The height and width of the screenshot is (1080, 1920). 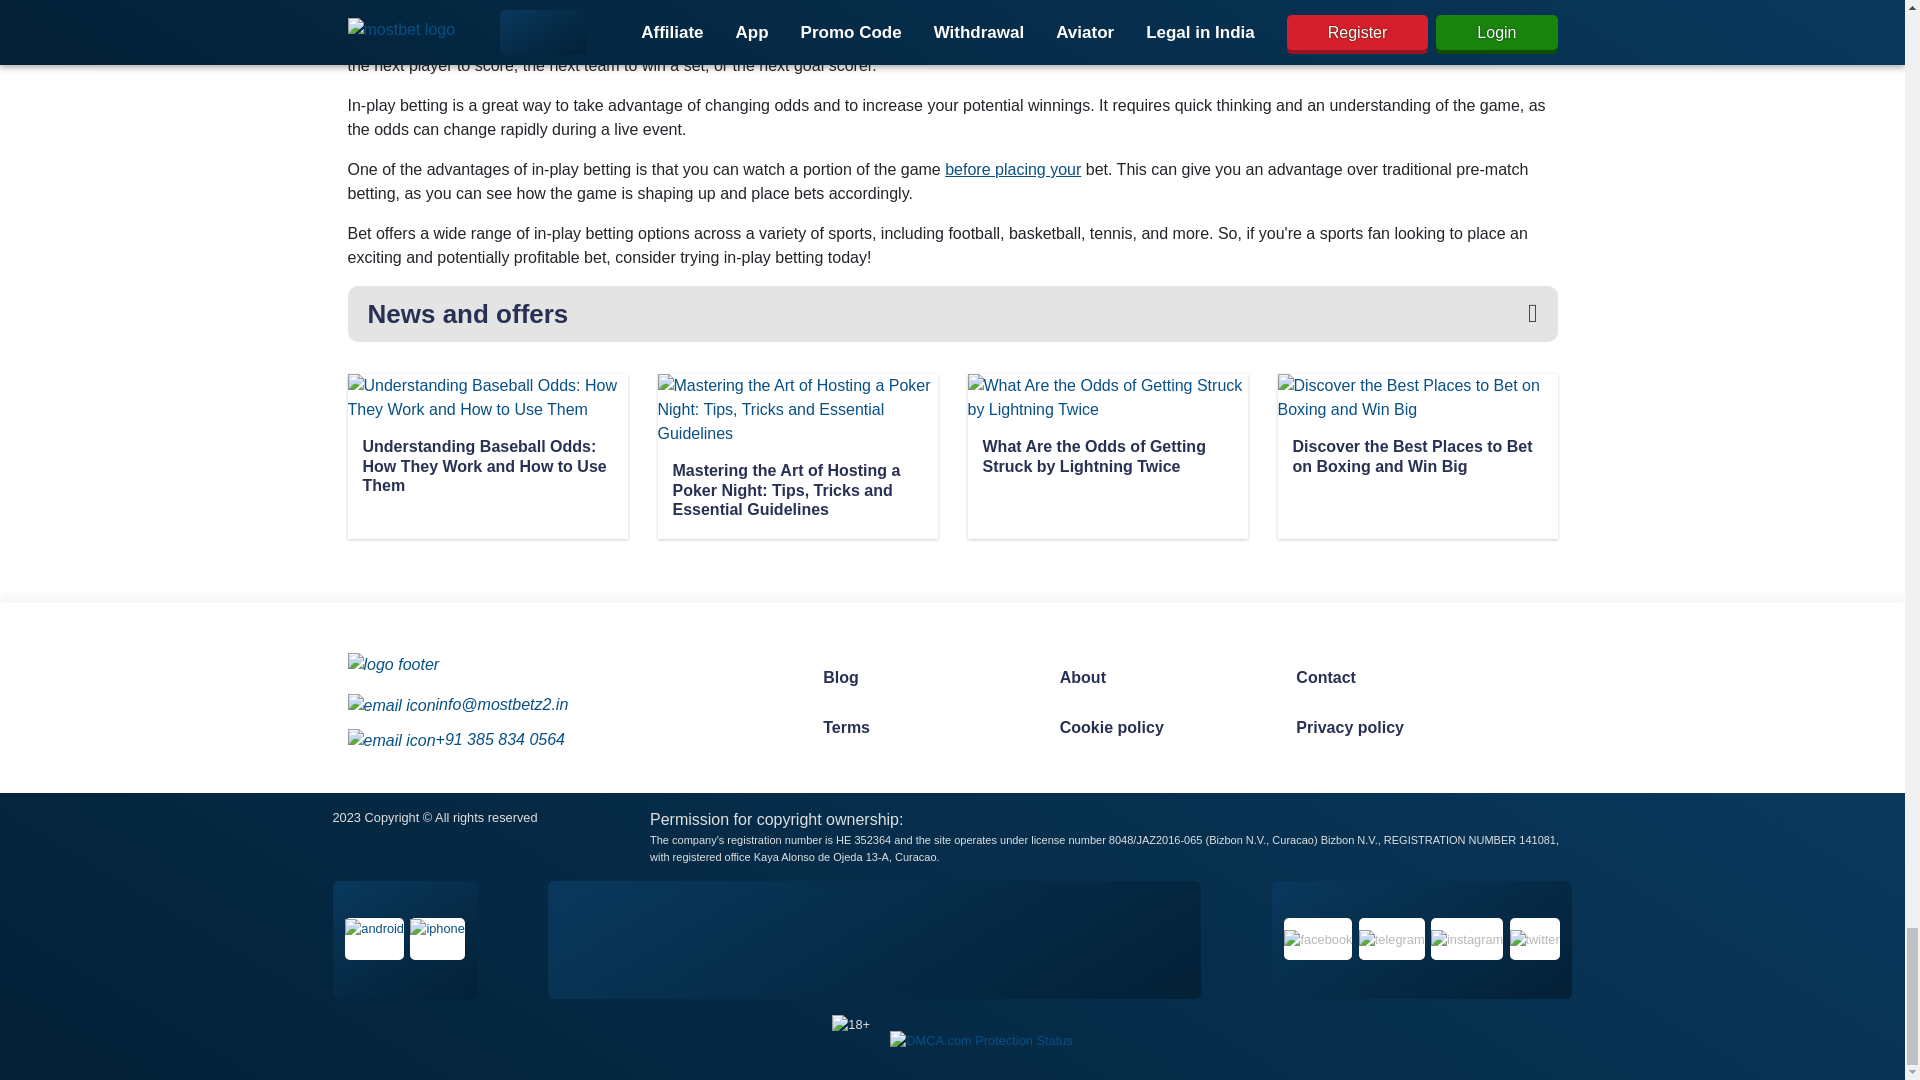 I want to click on Discover the Best Places to Bet on Boxing and Win Big, so click(x=1416, y=458).